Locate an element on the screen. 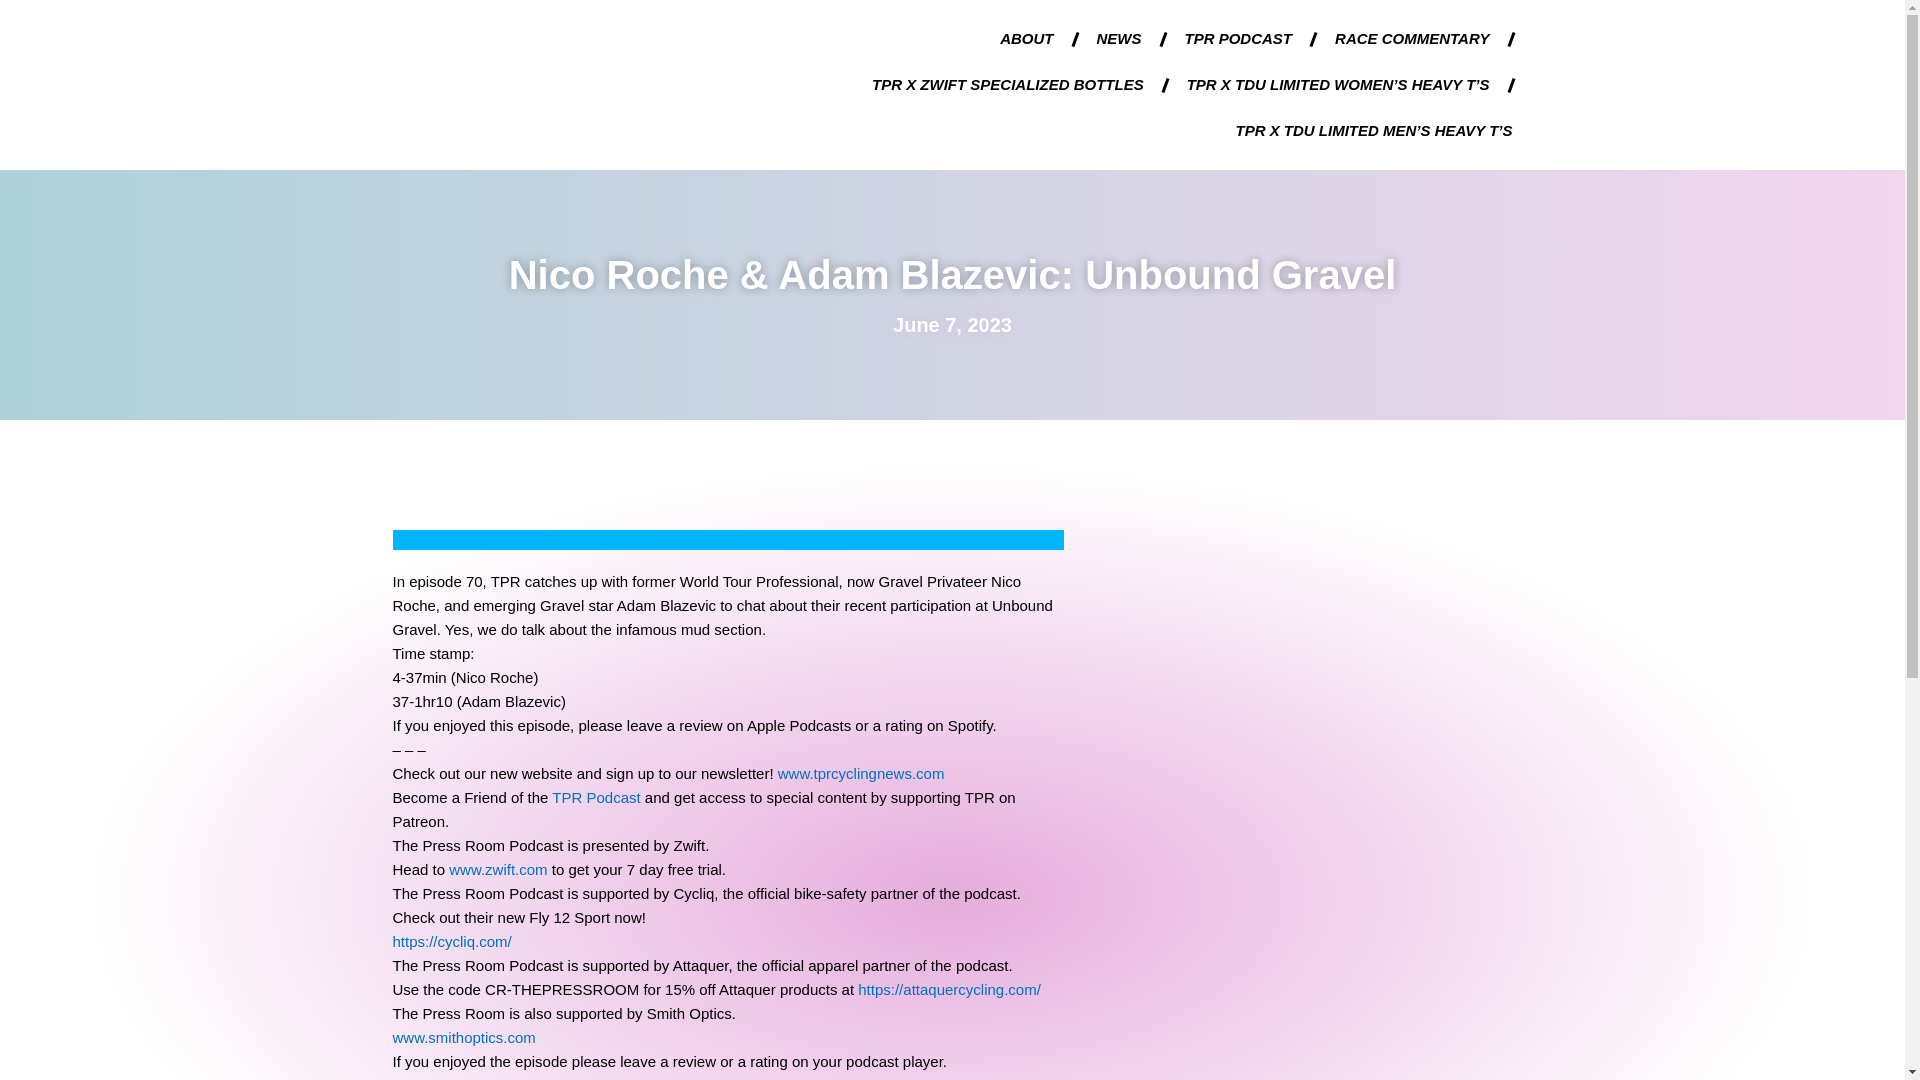 The height and width of the screenshot is (1080, 1920). NEWS is located at coordinates (1119, 38).